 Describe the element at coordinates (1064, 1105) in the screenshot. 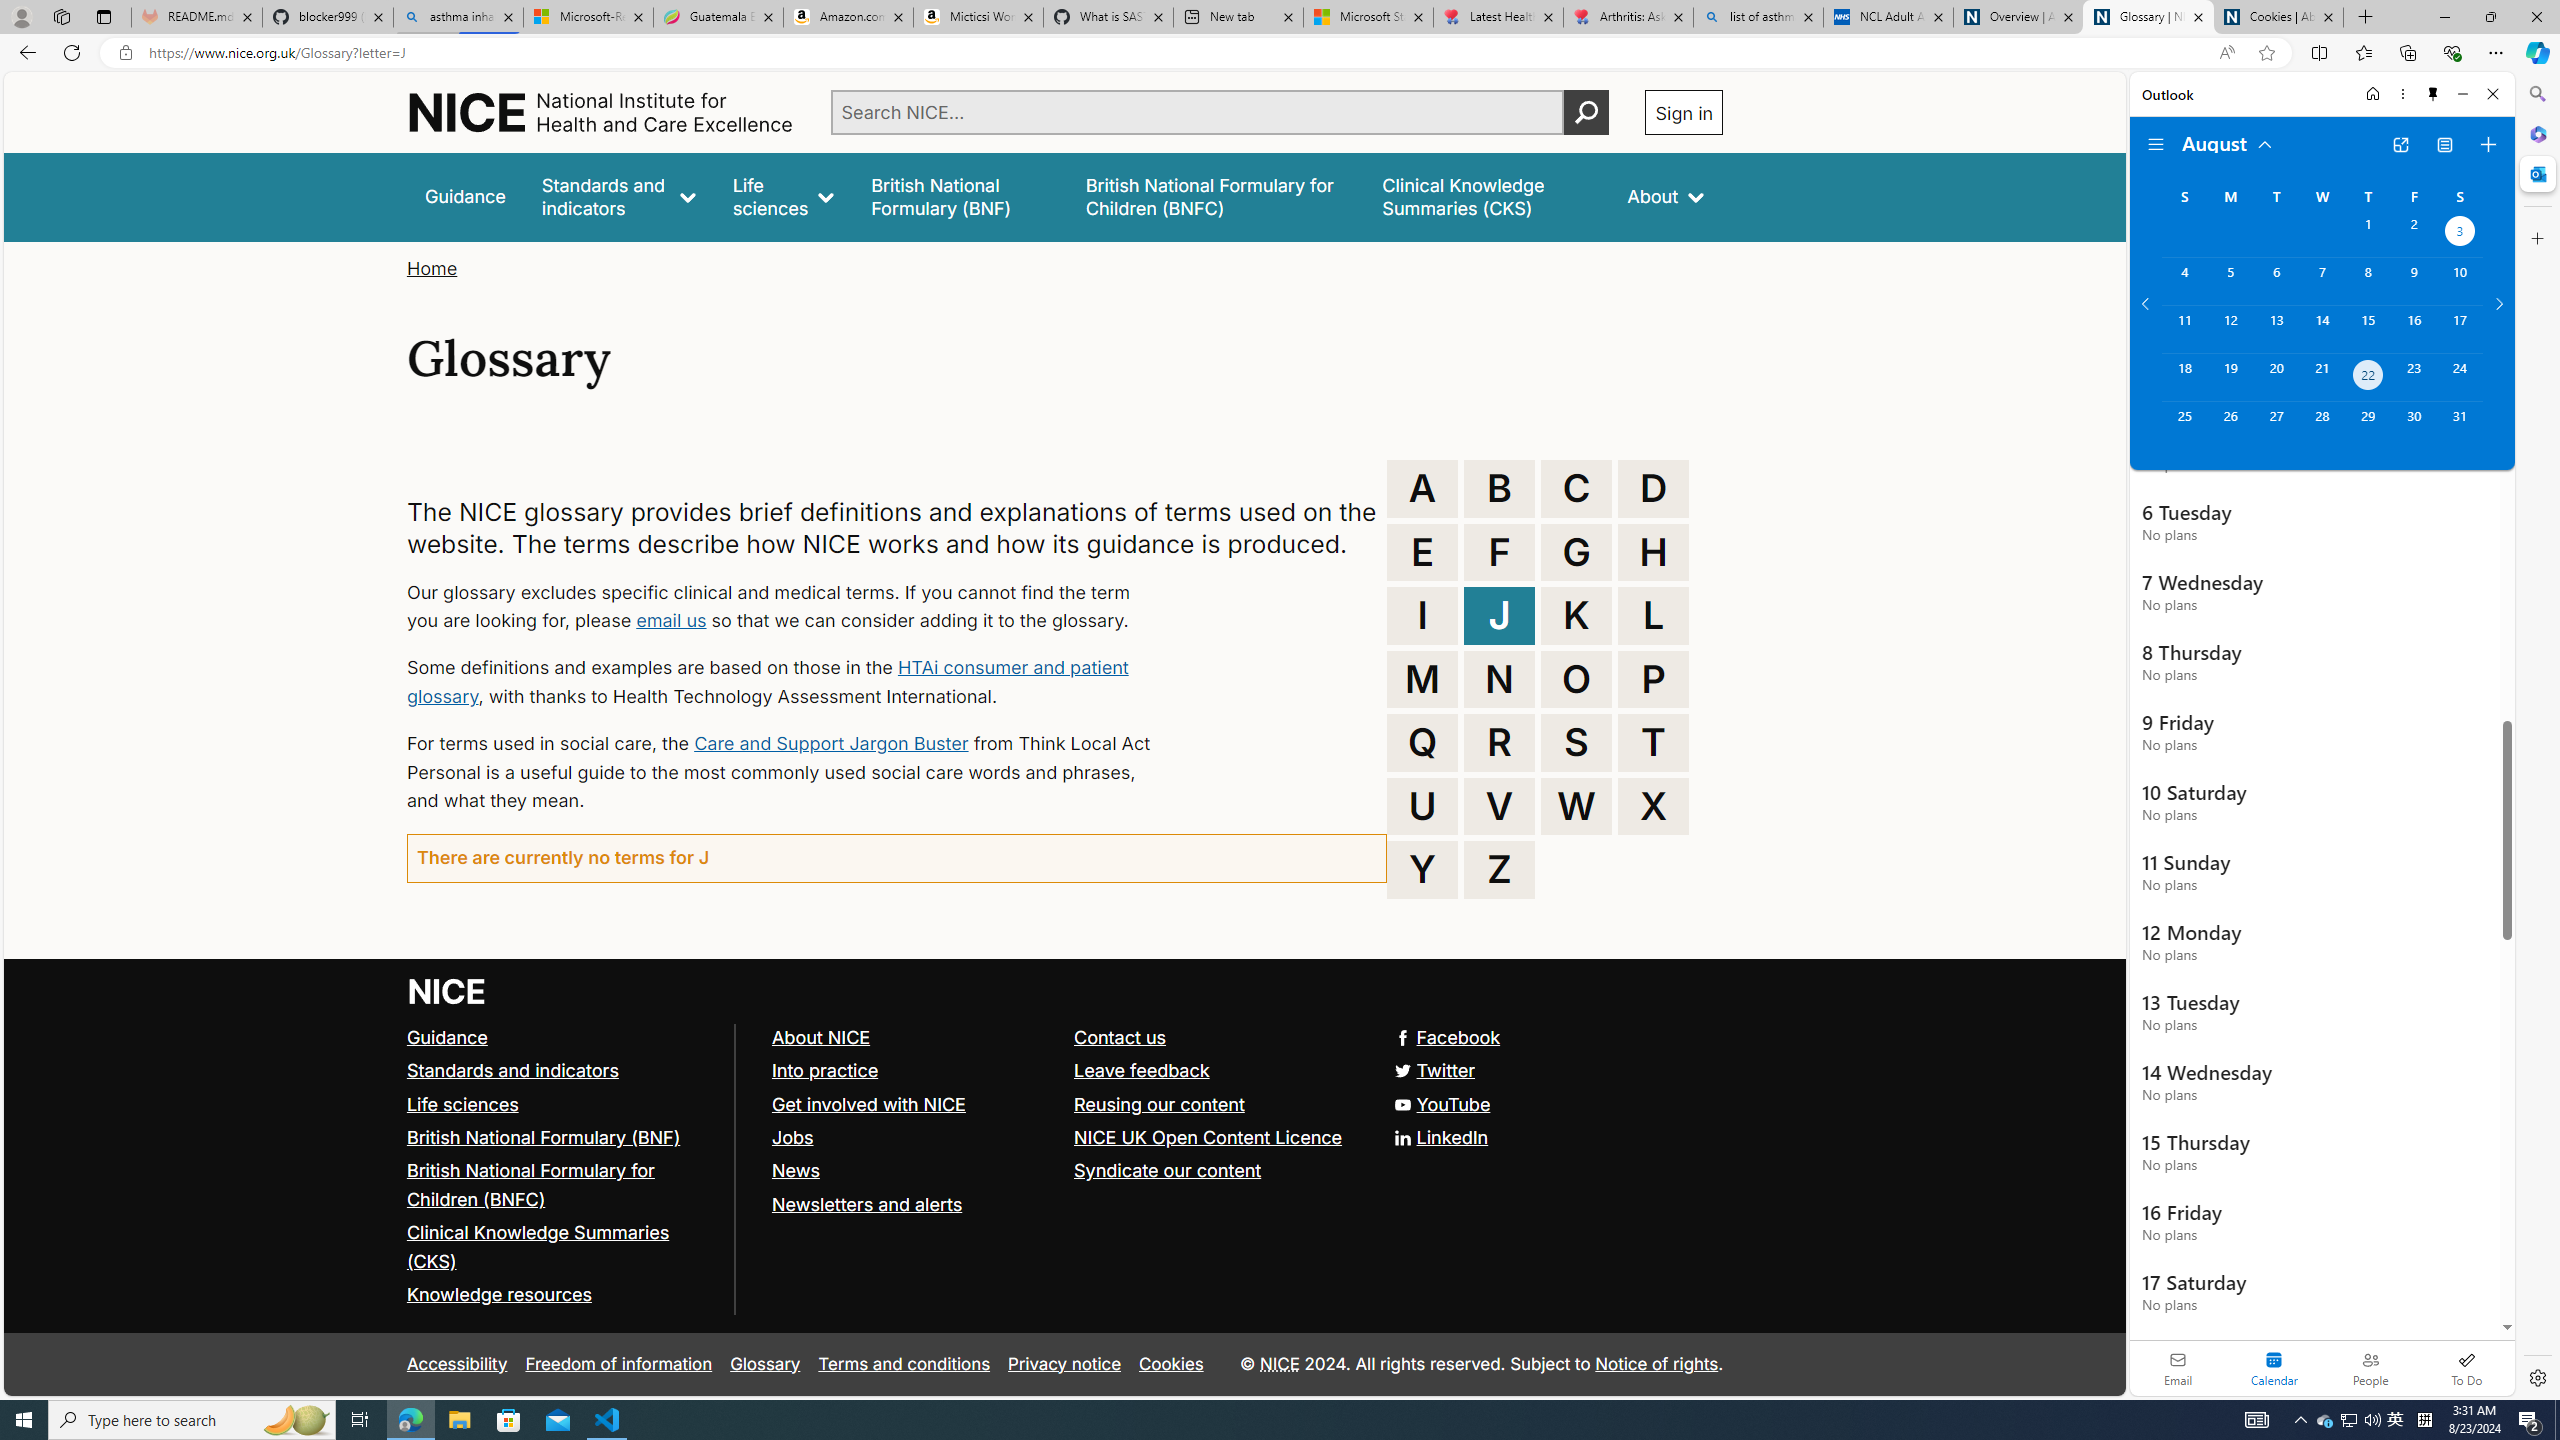

I see `YouTube` at that location.